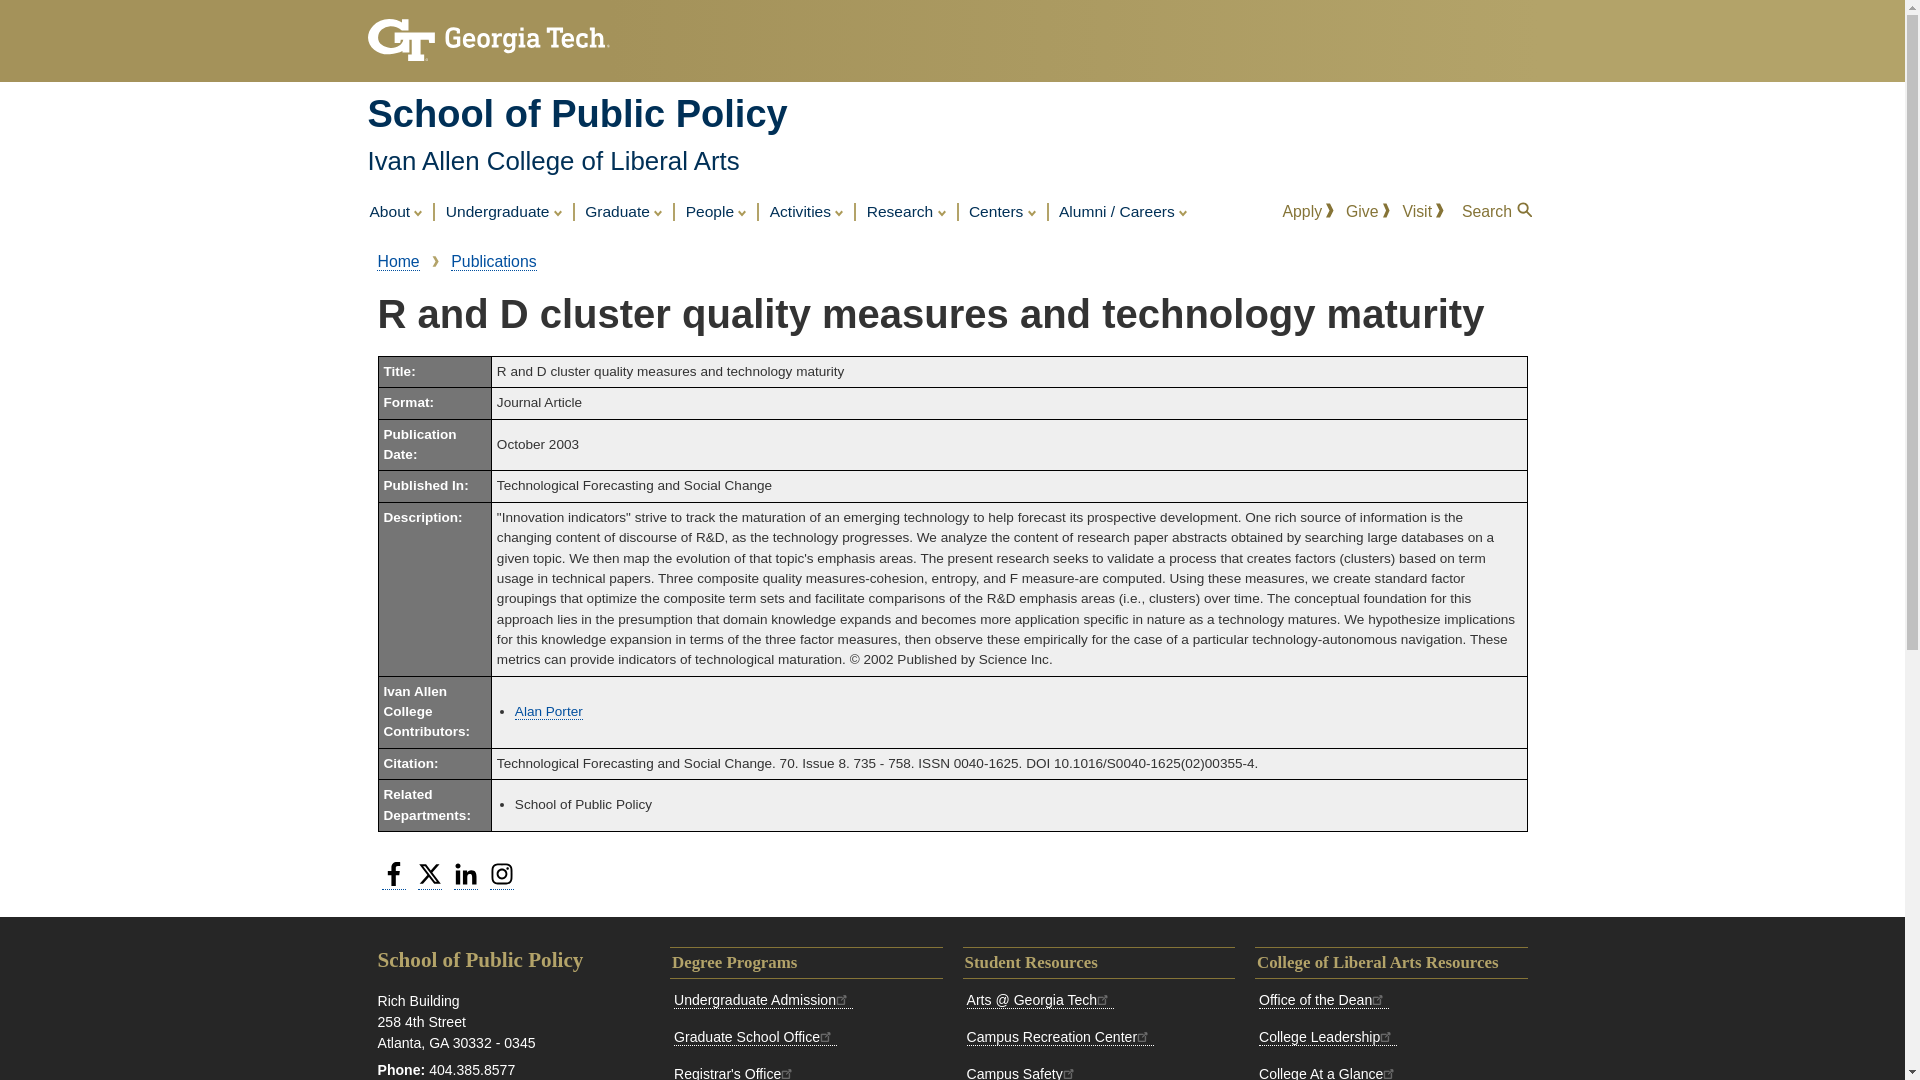  I want to click on Ivan Allen College of Liberal Arts, so click(554, 160).